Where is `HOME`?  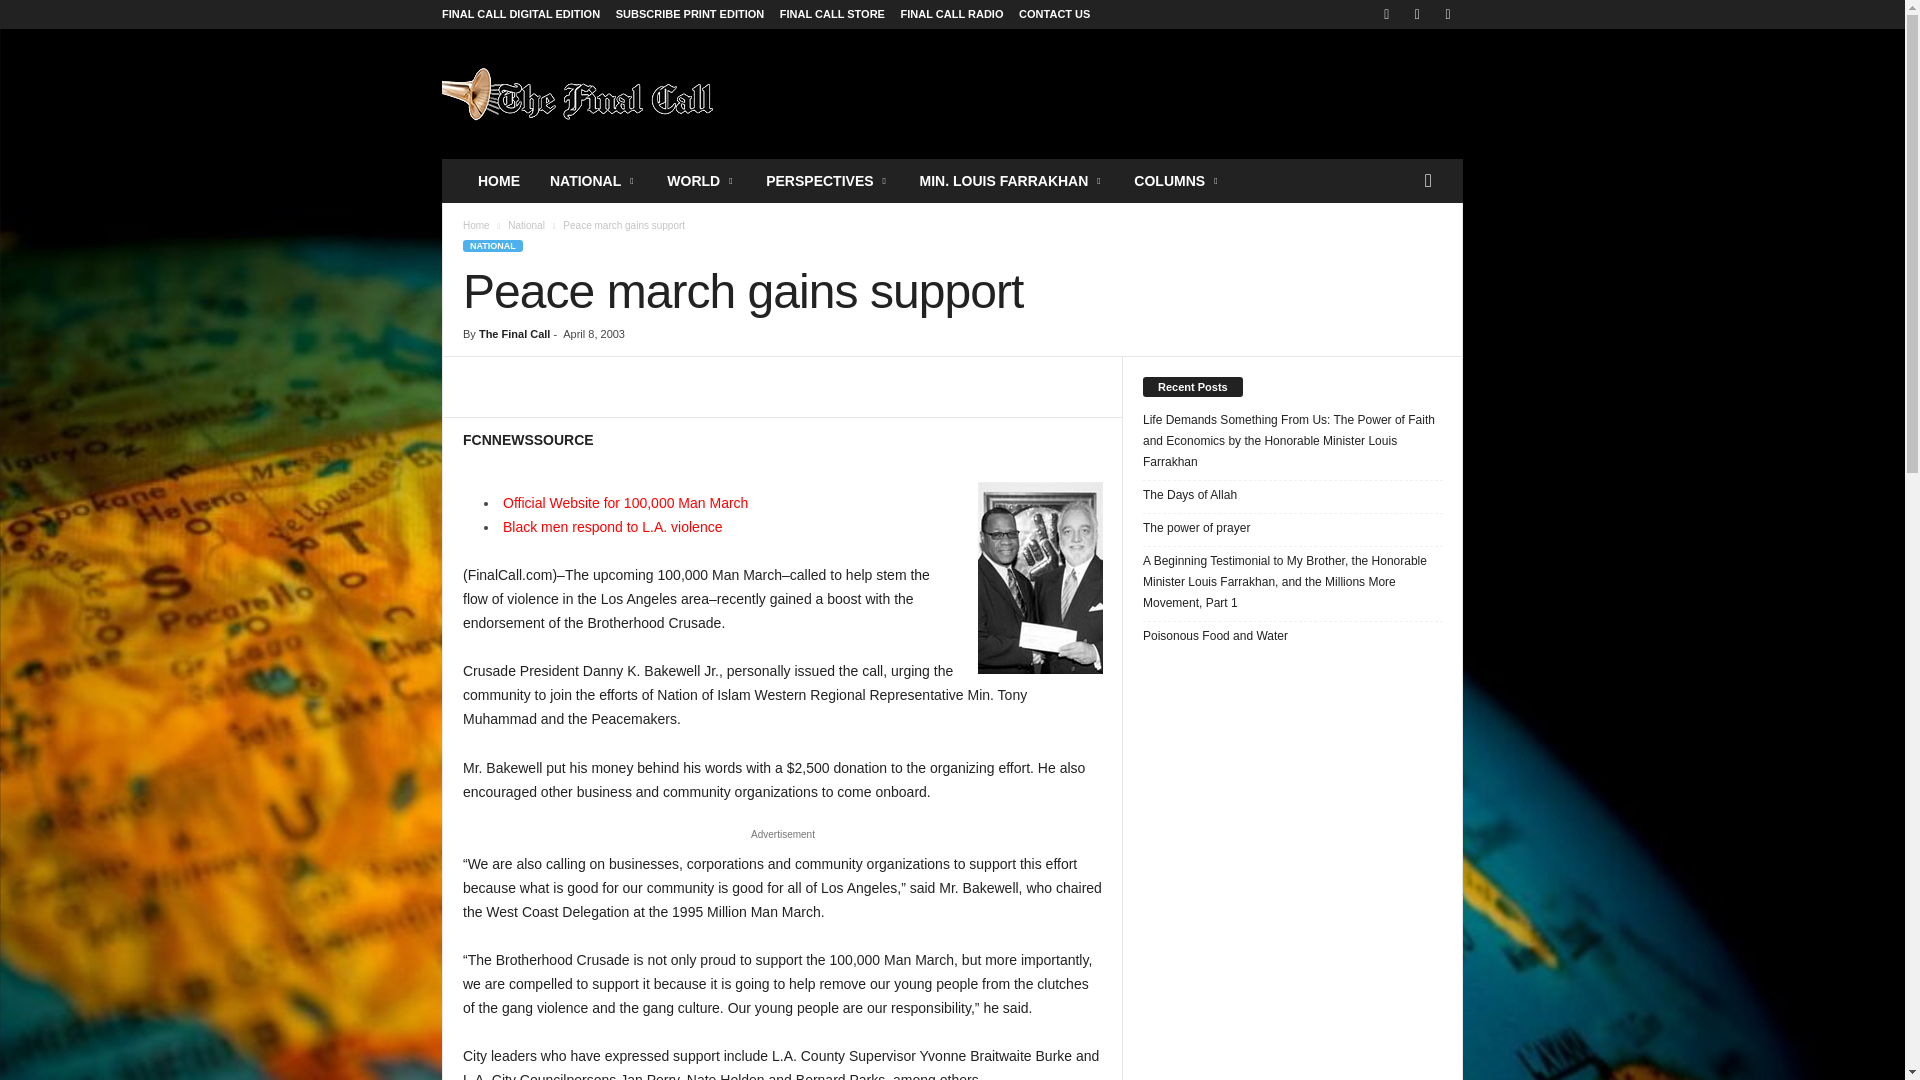
HOME is located at coordinates (498, 180).